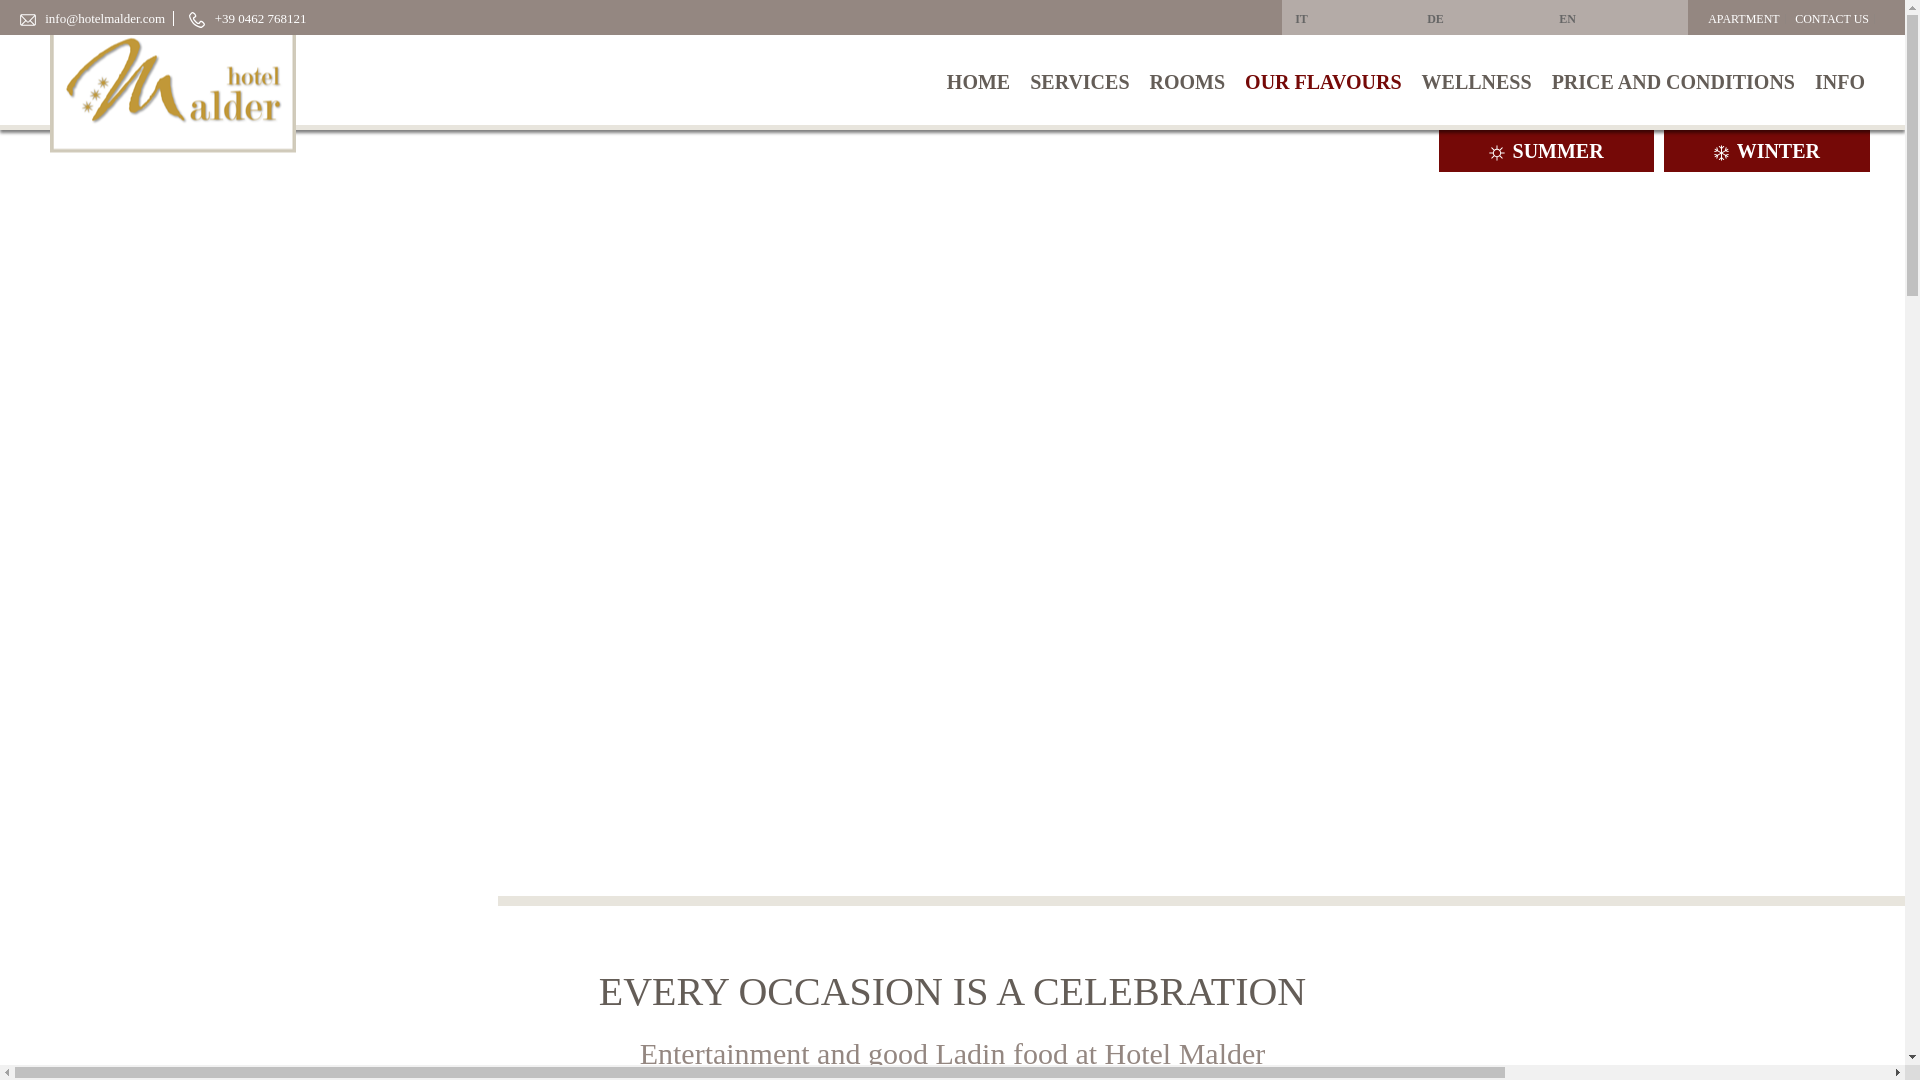 This screenshot has height=1080, width=1920. I want to click on Soraga, so click(172, 80).